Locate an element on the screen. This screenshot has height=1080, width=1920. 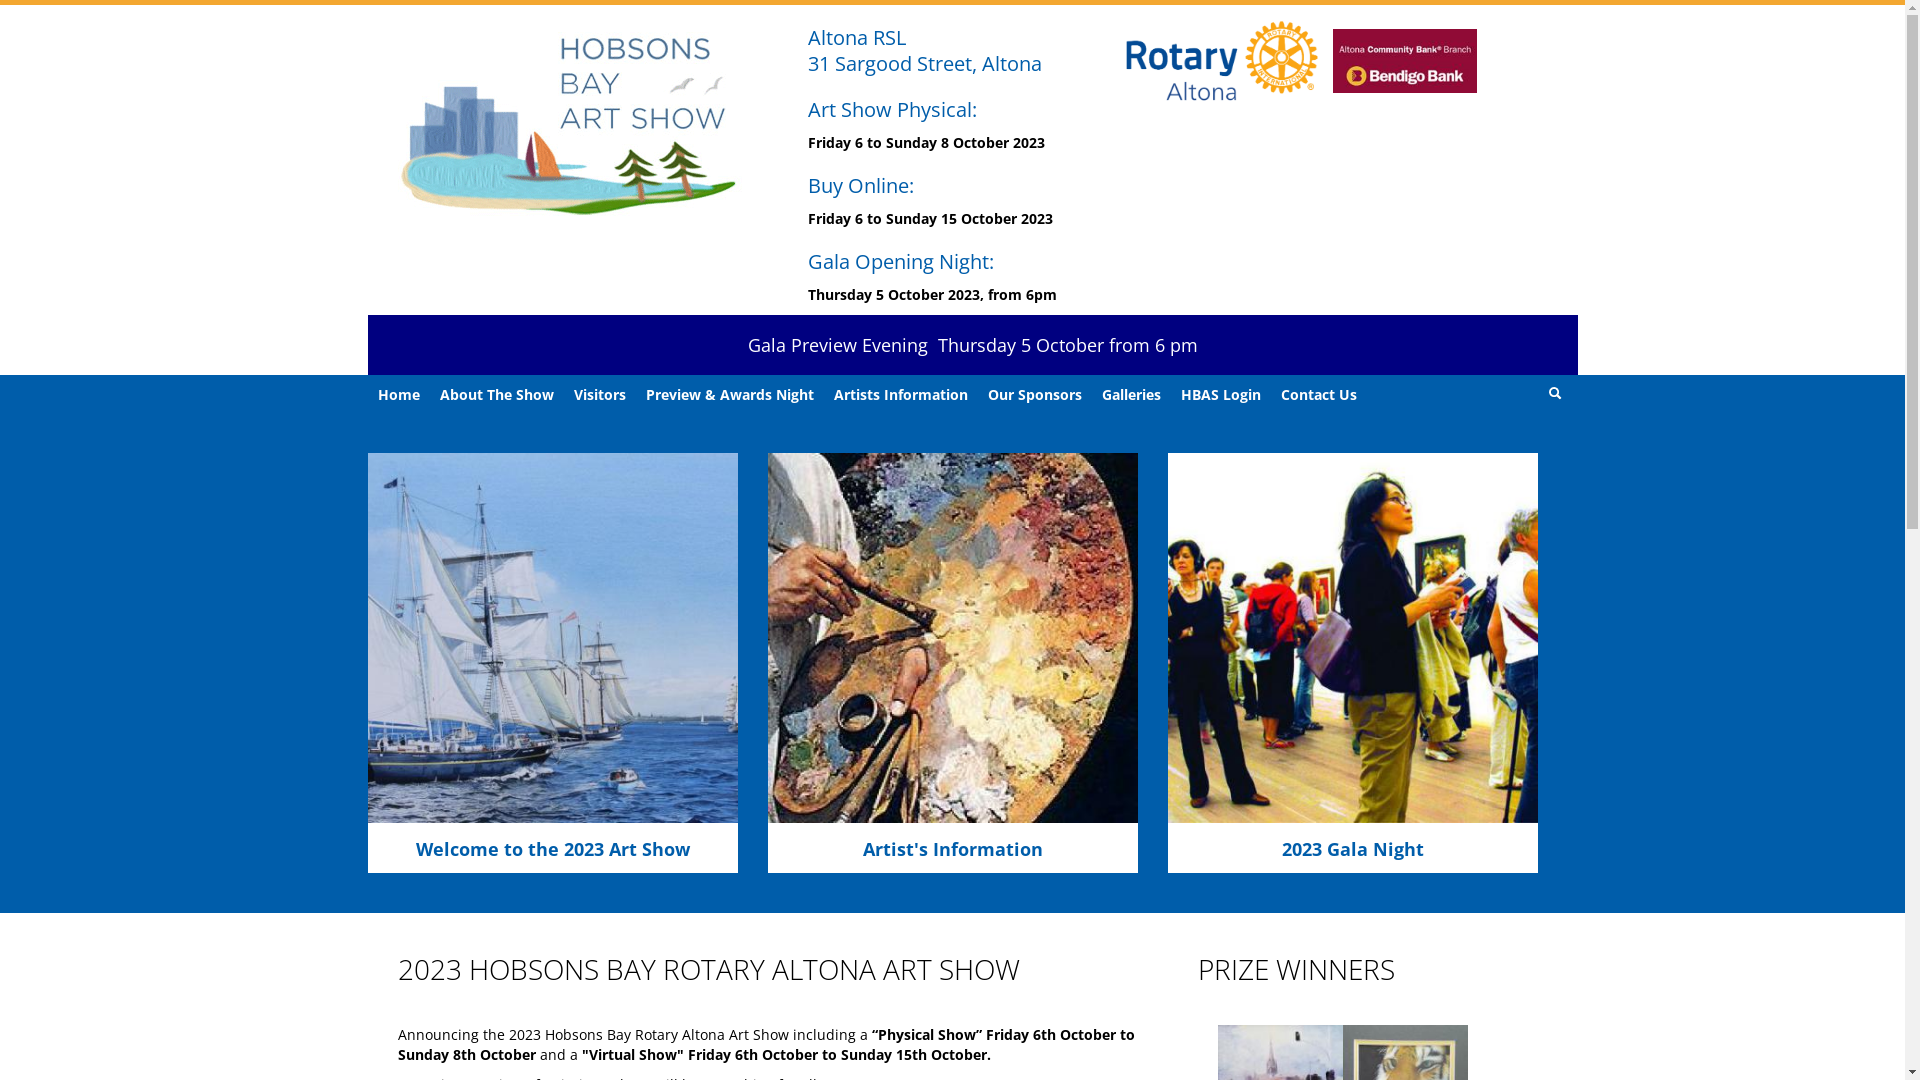
Artists Information is located at coordinates (901, 395).